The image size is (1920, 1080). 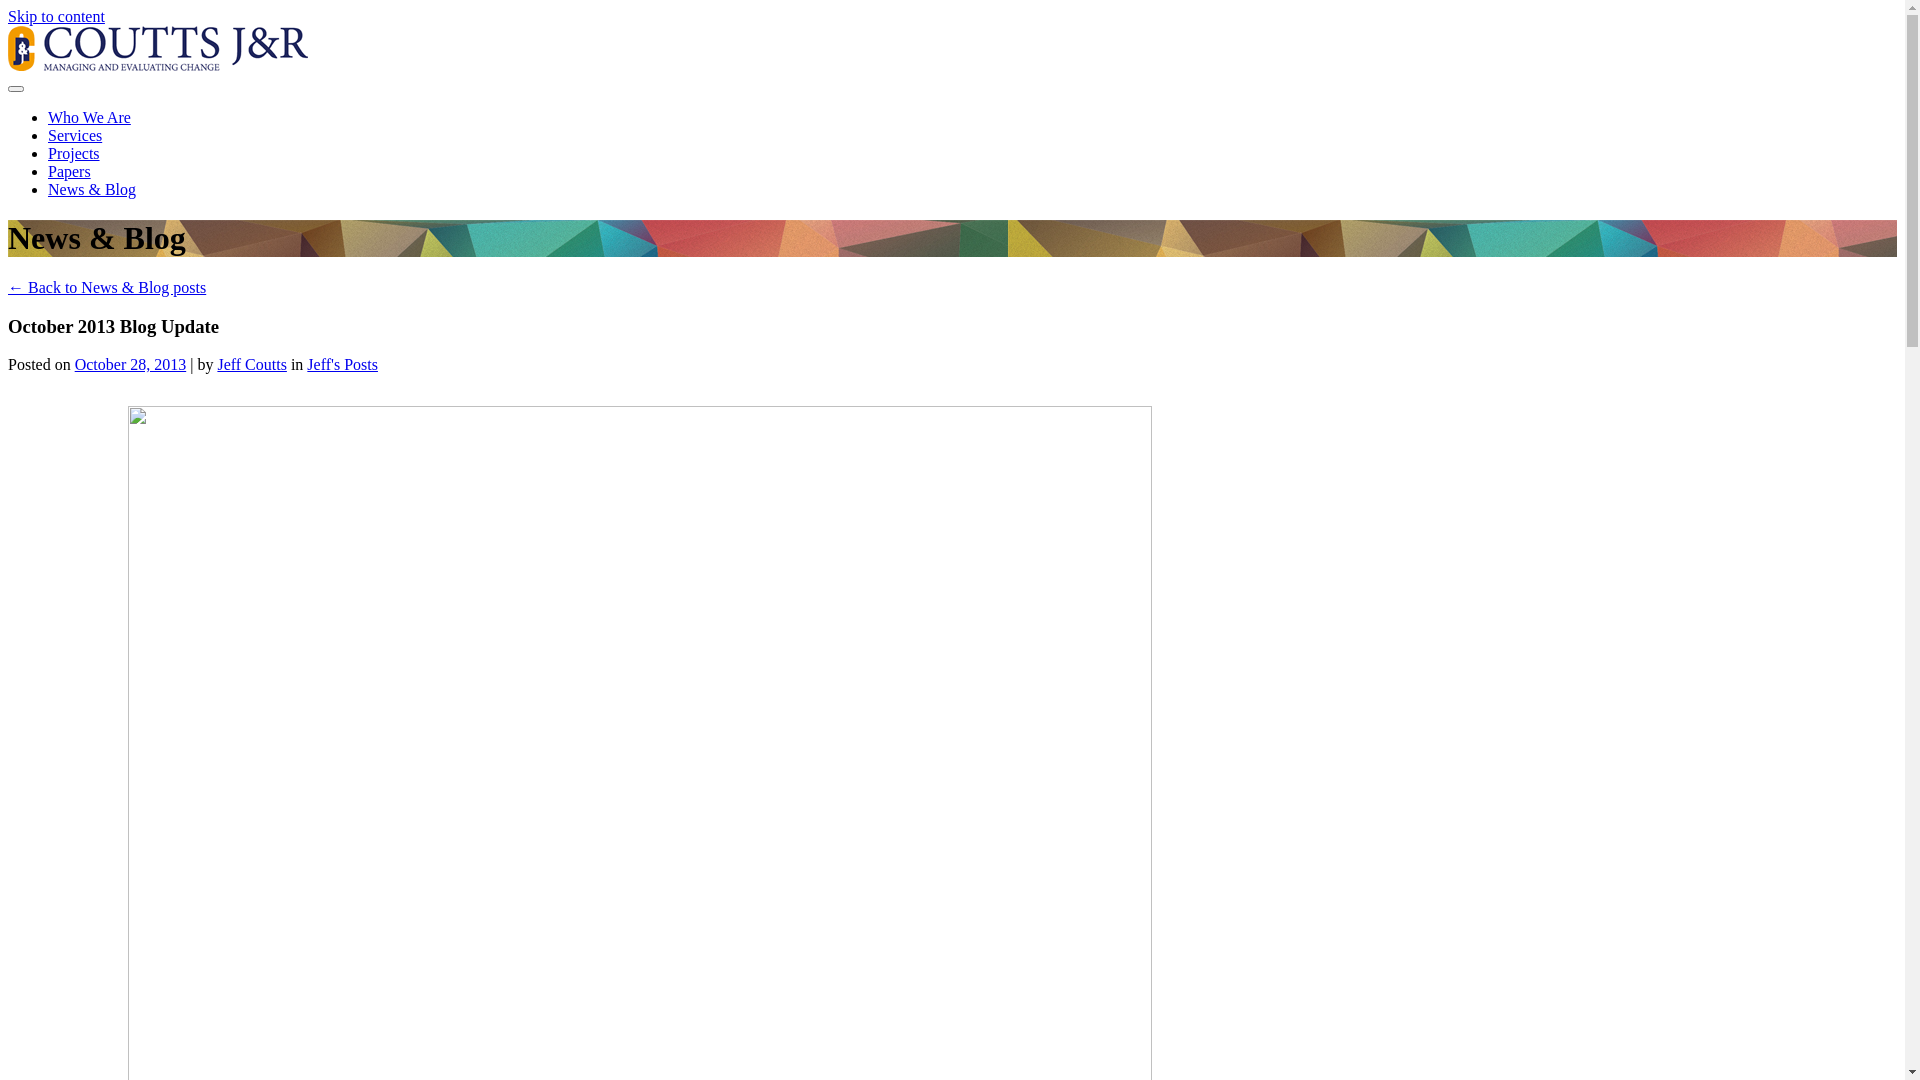 What do you see at coordinates (74, 154) in the screenshot?
I see `Projects` at bounding box center [74, 154].